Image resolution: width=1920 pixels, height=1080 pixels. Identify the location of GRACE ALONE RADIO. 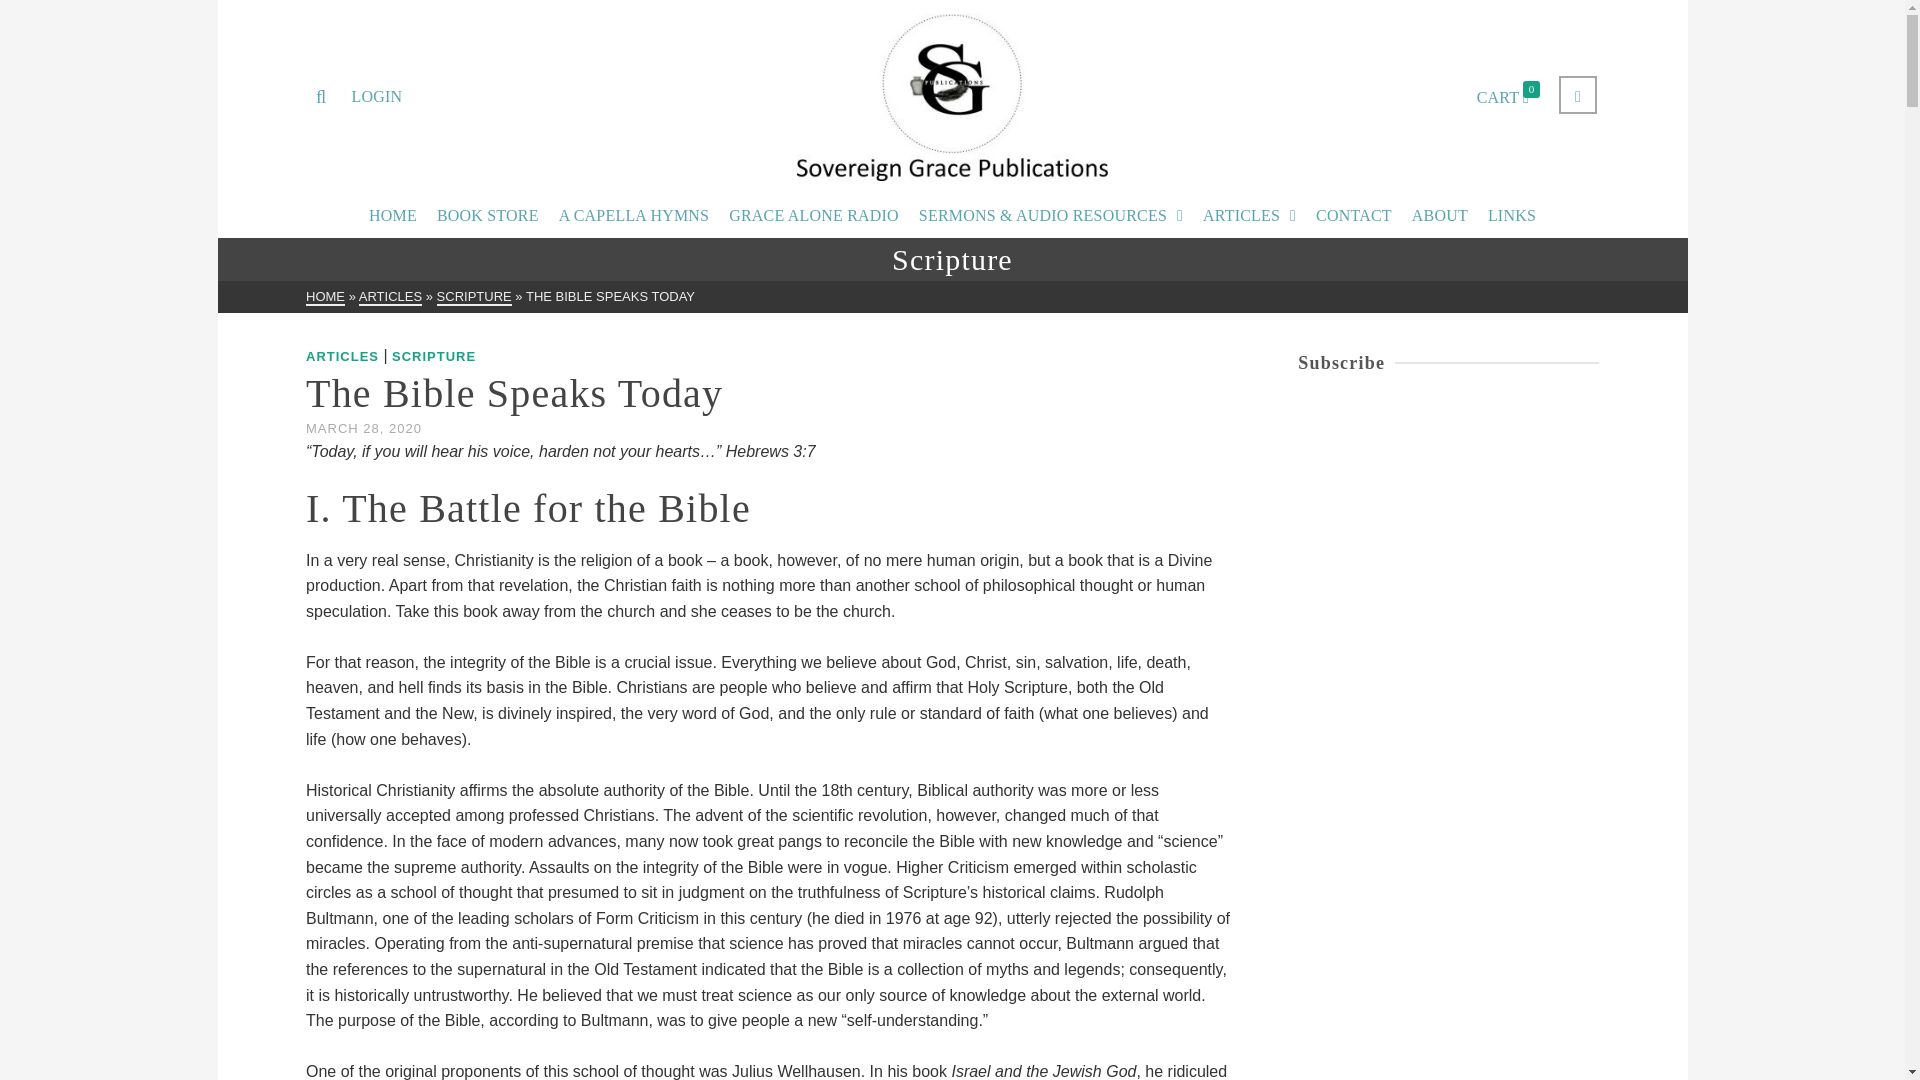
(813, 216).